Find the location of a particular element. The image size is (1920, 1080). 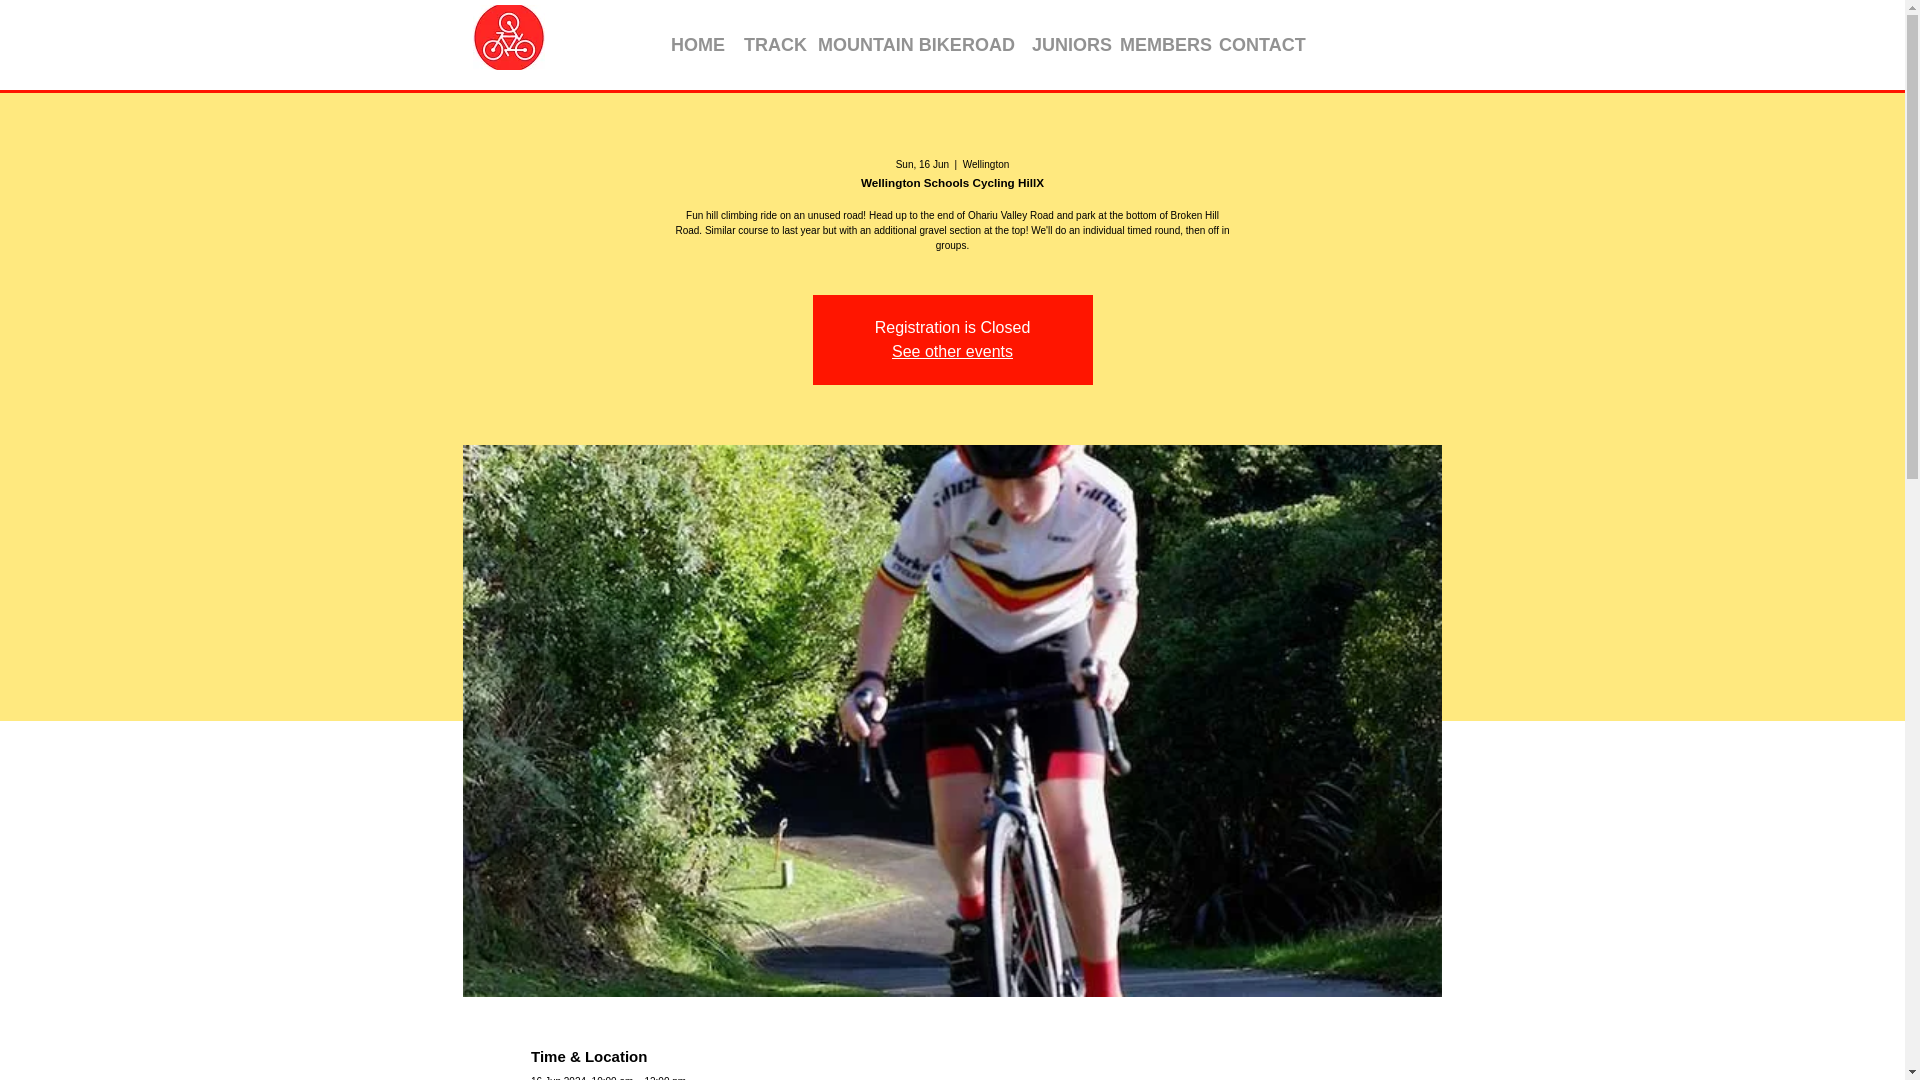

HOME is located at coordinates (692, 45).